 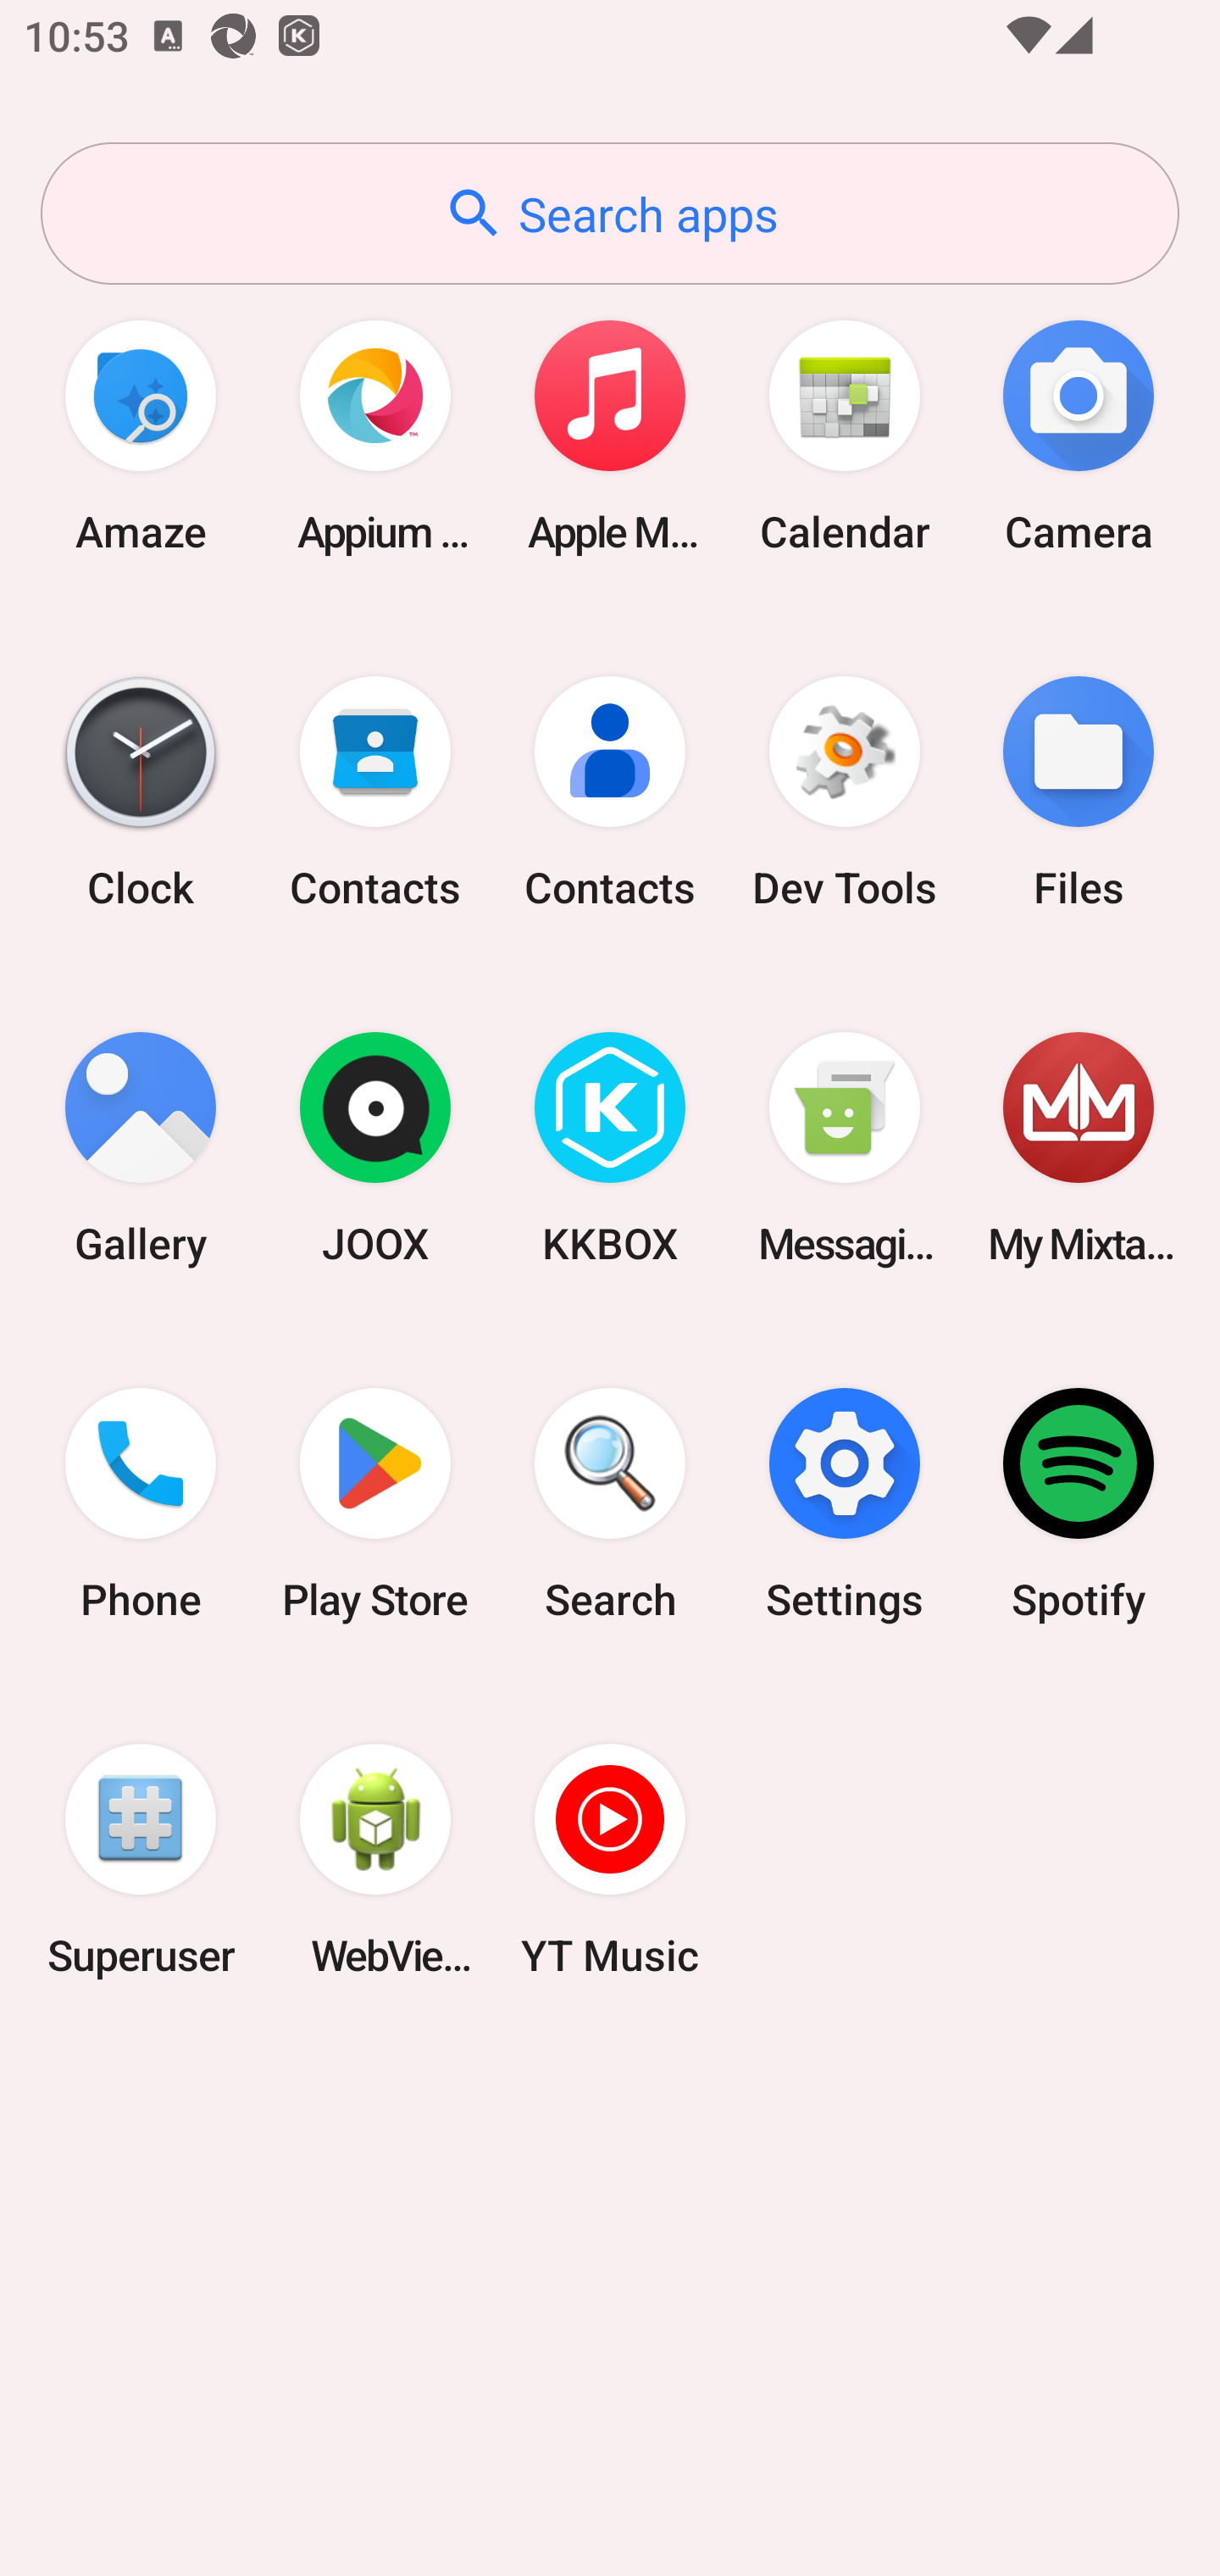 I want to click on Camera, so click(x=1079, y=436).